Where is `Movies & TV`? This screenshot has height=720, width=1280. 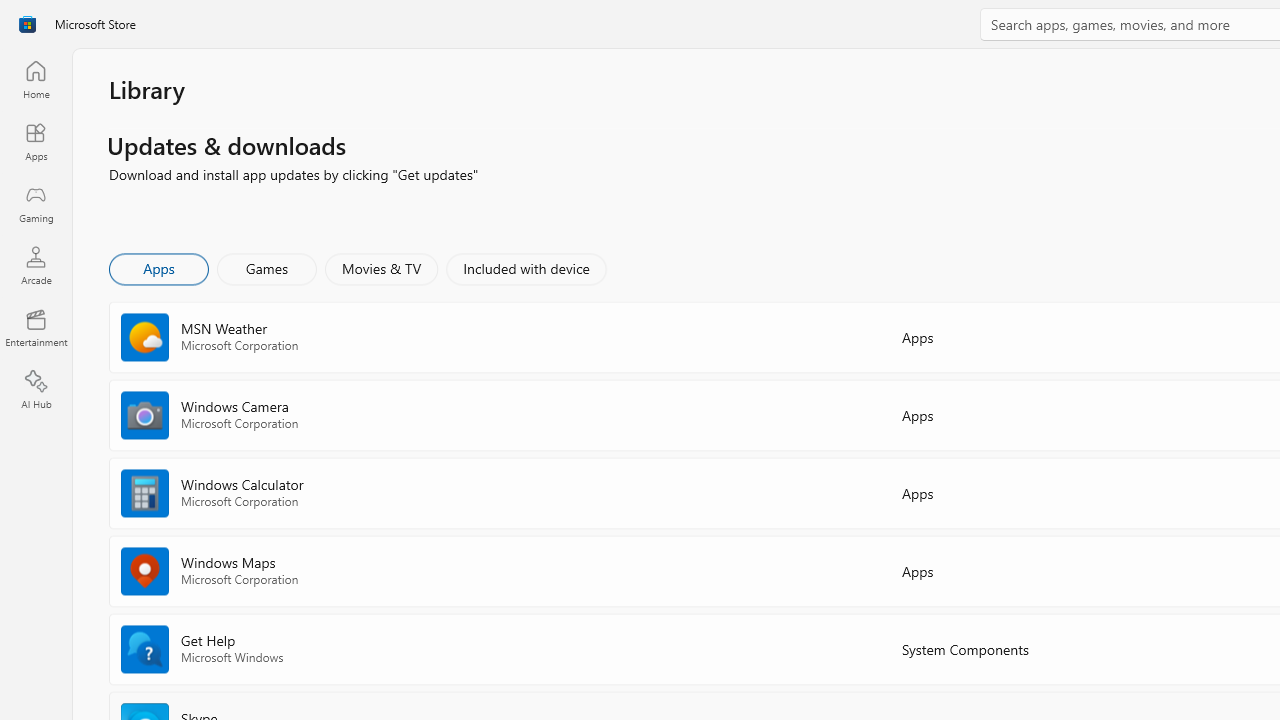 Movies & TV is located at coordinates (381, 268).